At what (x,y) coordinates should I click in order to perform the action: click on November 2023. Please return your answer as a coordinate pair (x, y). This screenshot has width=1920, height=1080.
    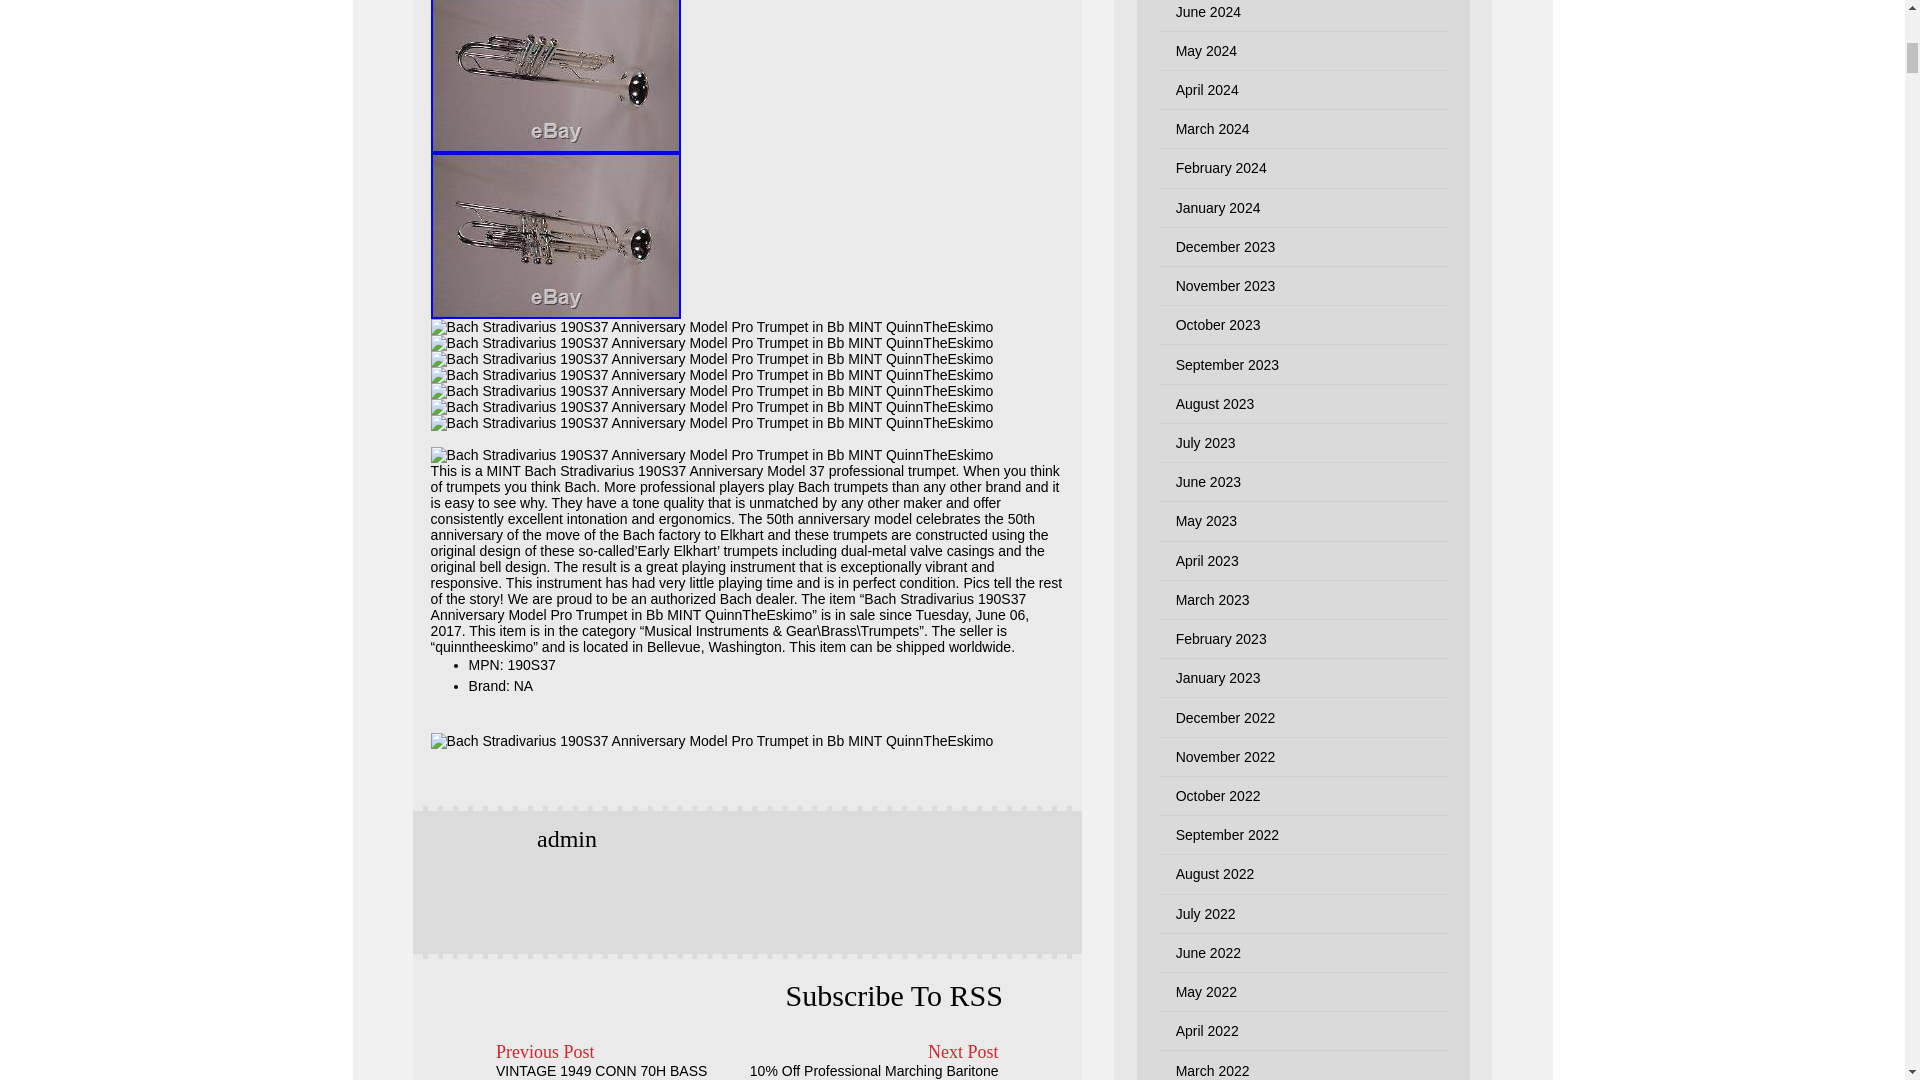
    Looking at the image, I should click on (1226, 285).